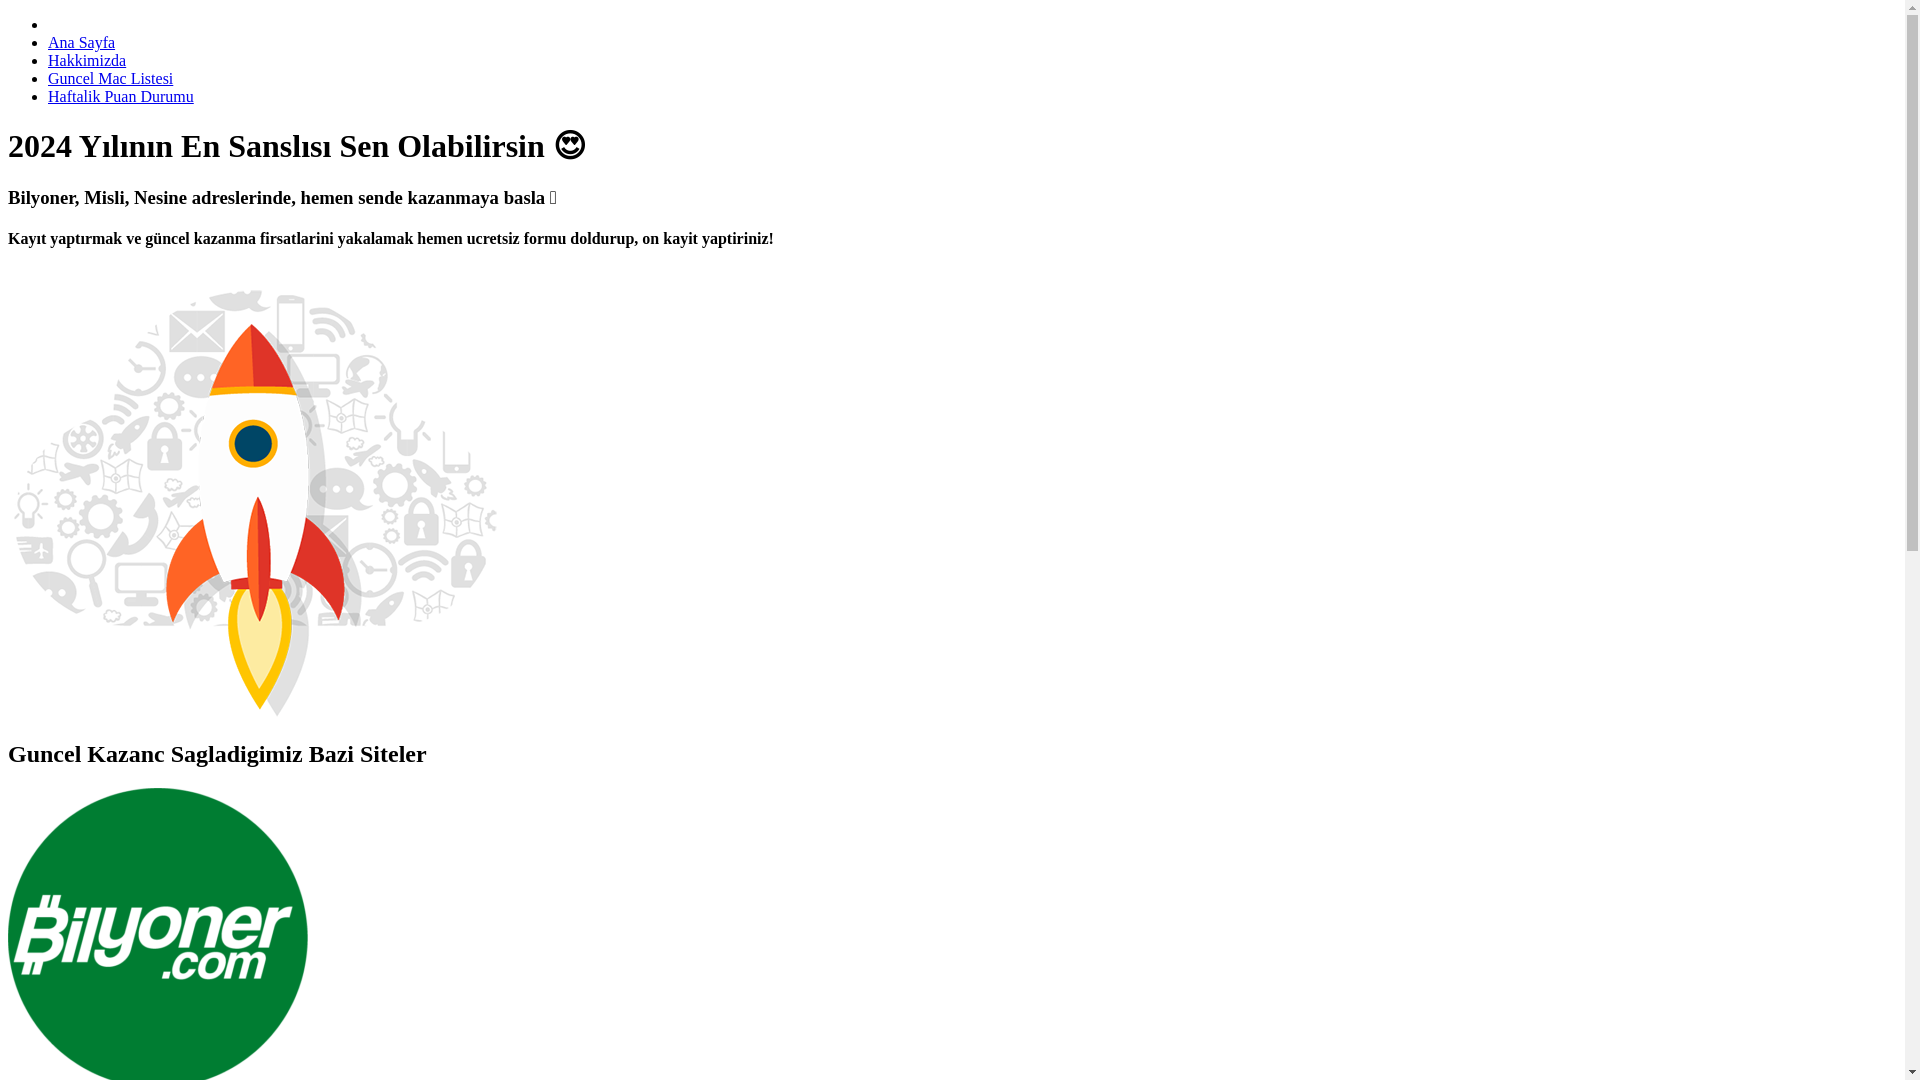  I want to click on Haftalik Puan Durumu, so click(120, 96).